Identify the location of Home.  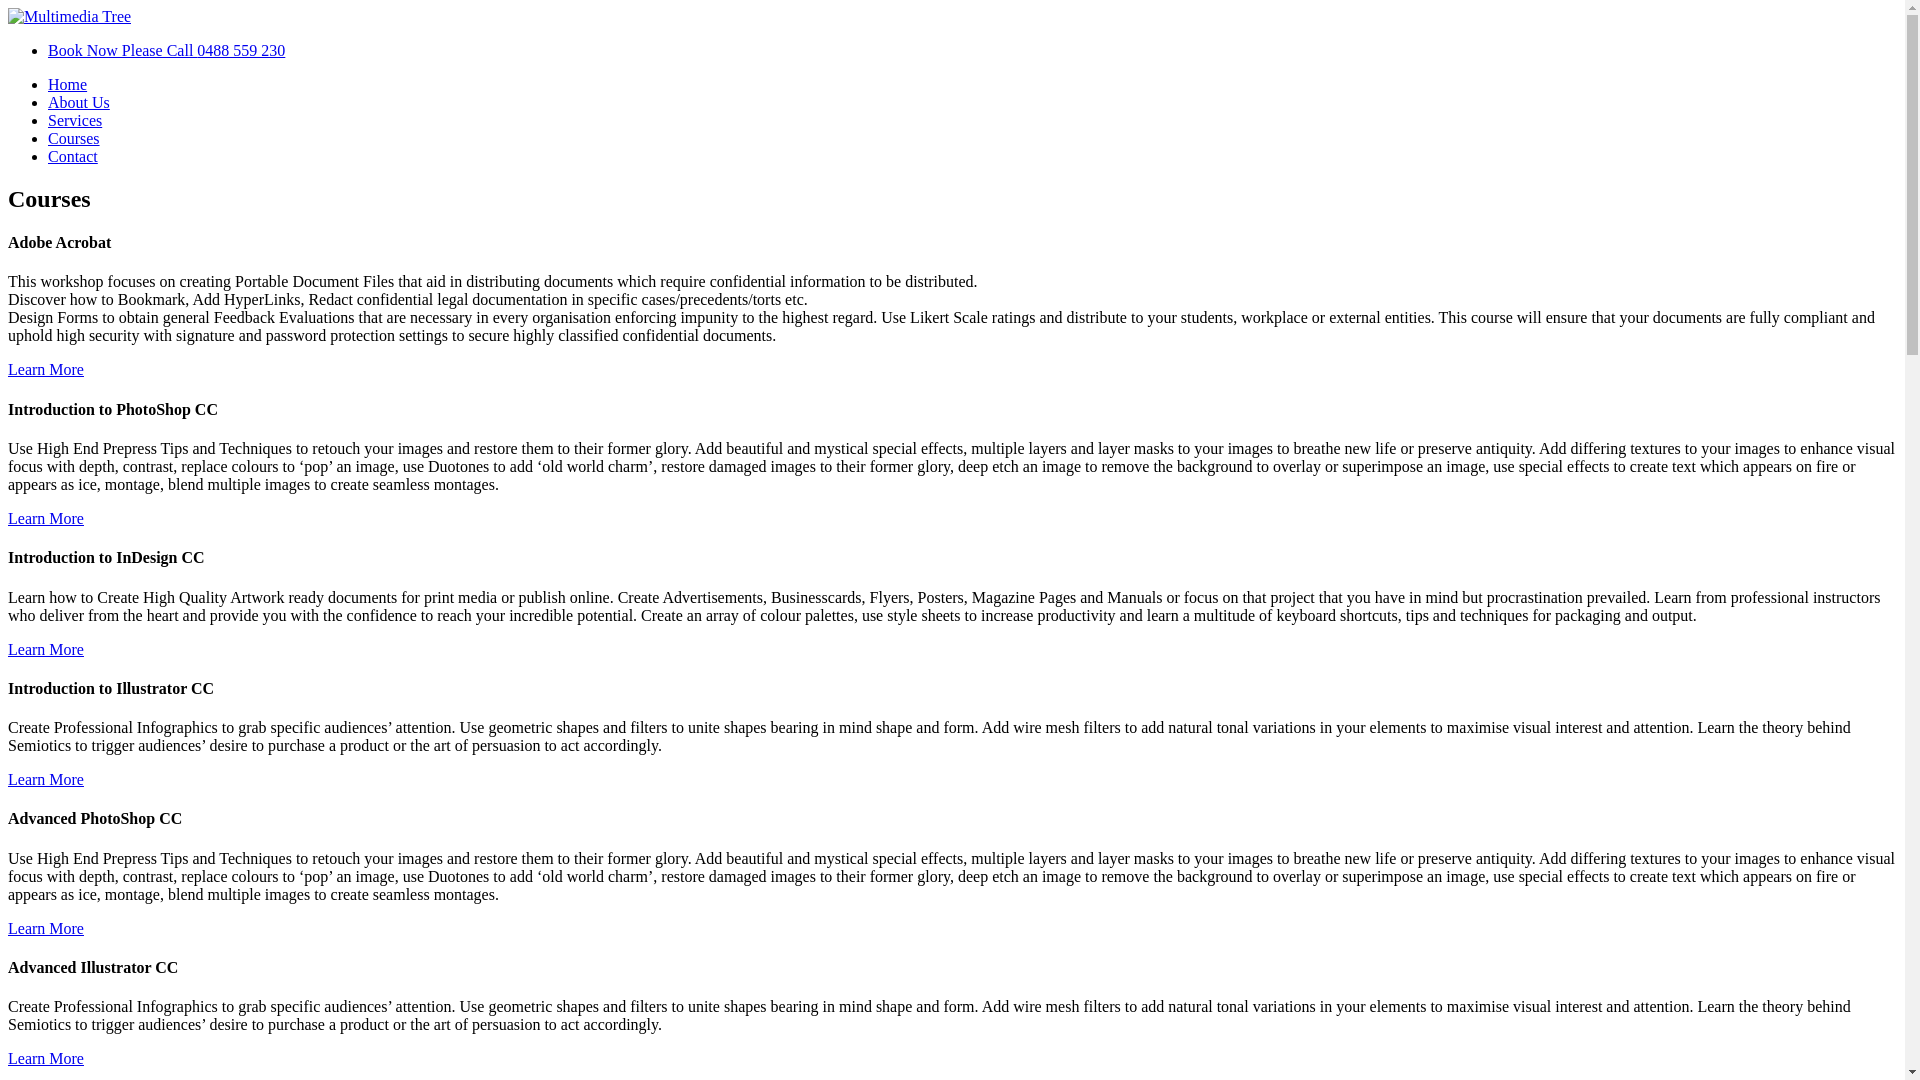
(68, 84).